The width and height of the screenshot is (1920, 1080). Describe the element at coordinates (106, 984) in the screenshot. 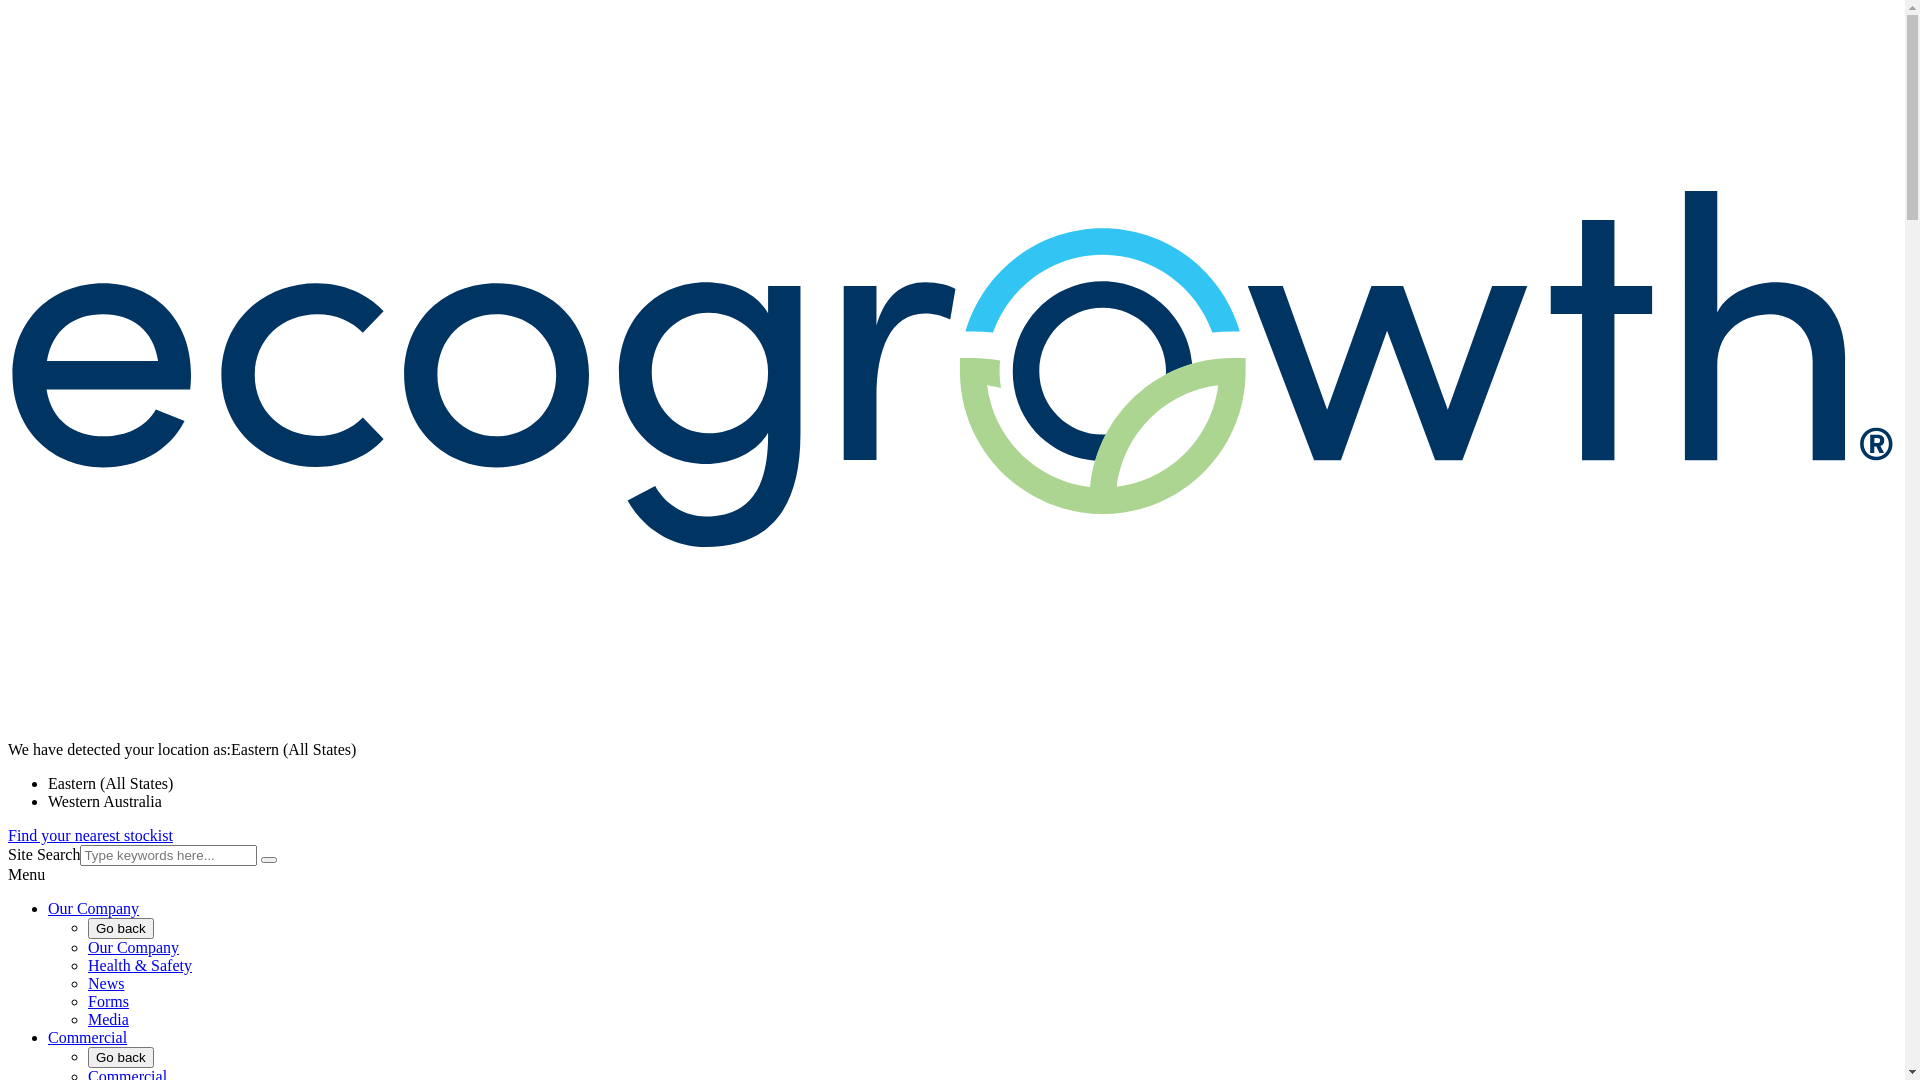

I see `News` at that location.